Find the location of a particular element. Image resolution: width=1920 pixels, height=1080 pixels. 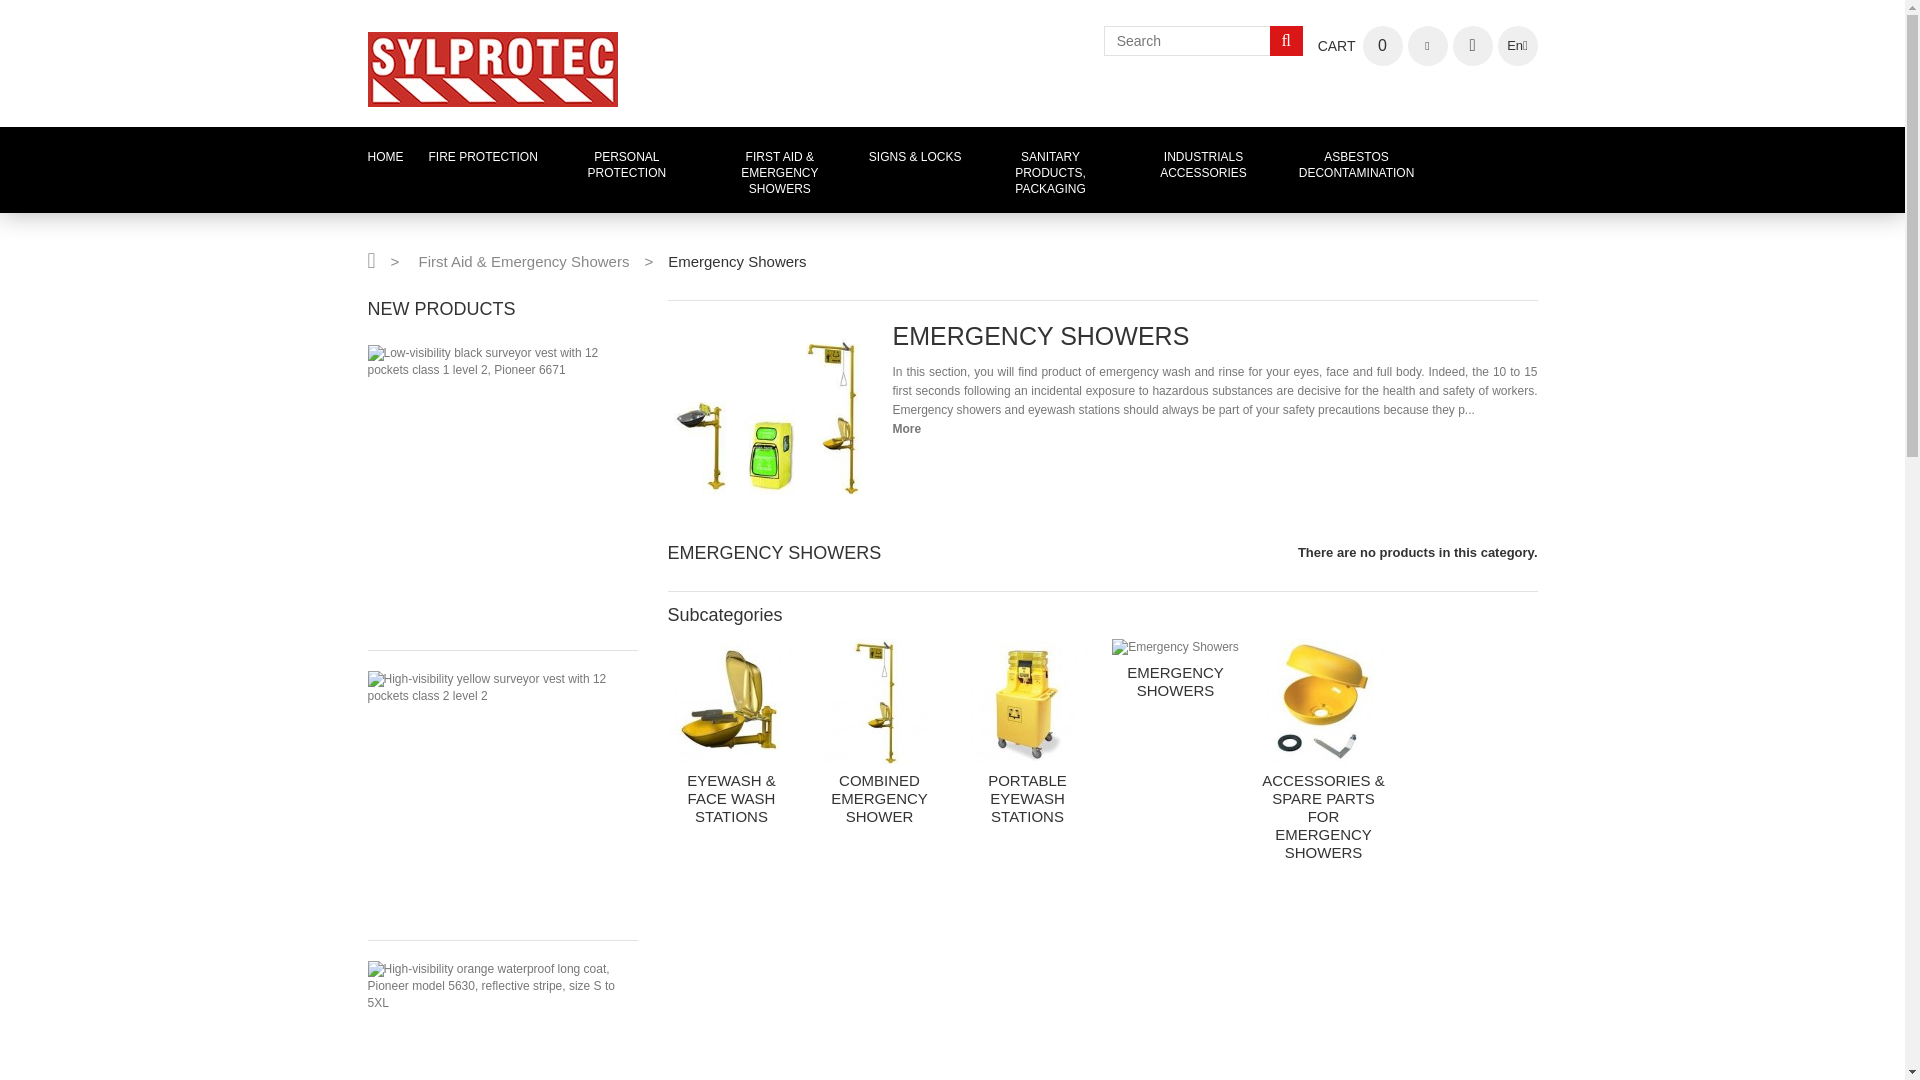

ASBESTOS DECONTAMINATION is located at coordinates (1356, 165).